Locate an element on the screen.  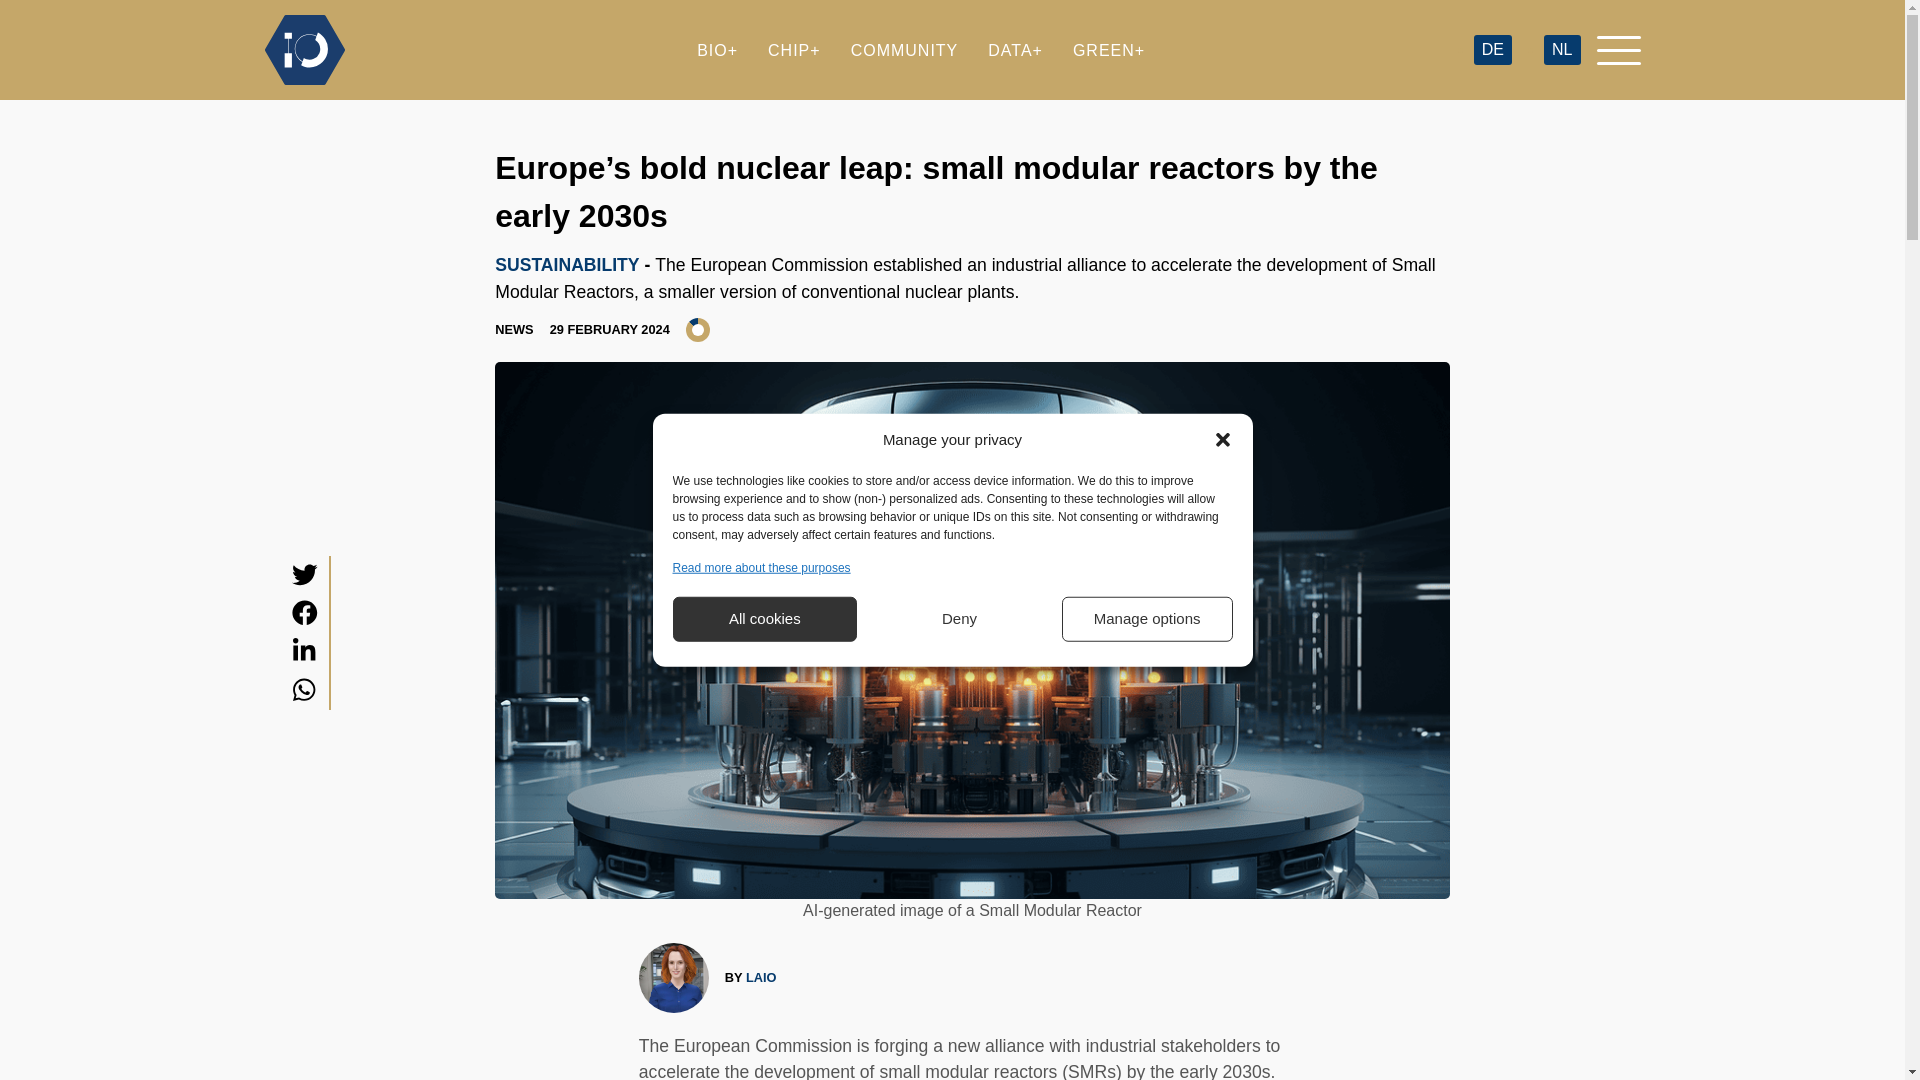
Manage options is located at coordinates (1146, 618).